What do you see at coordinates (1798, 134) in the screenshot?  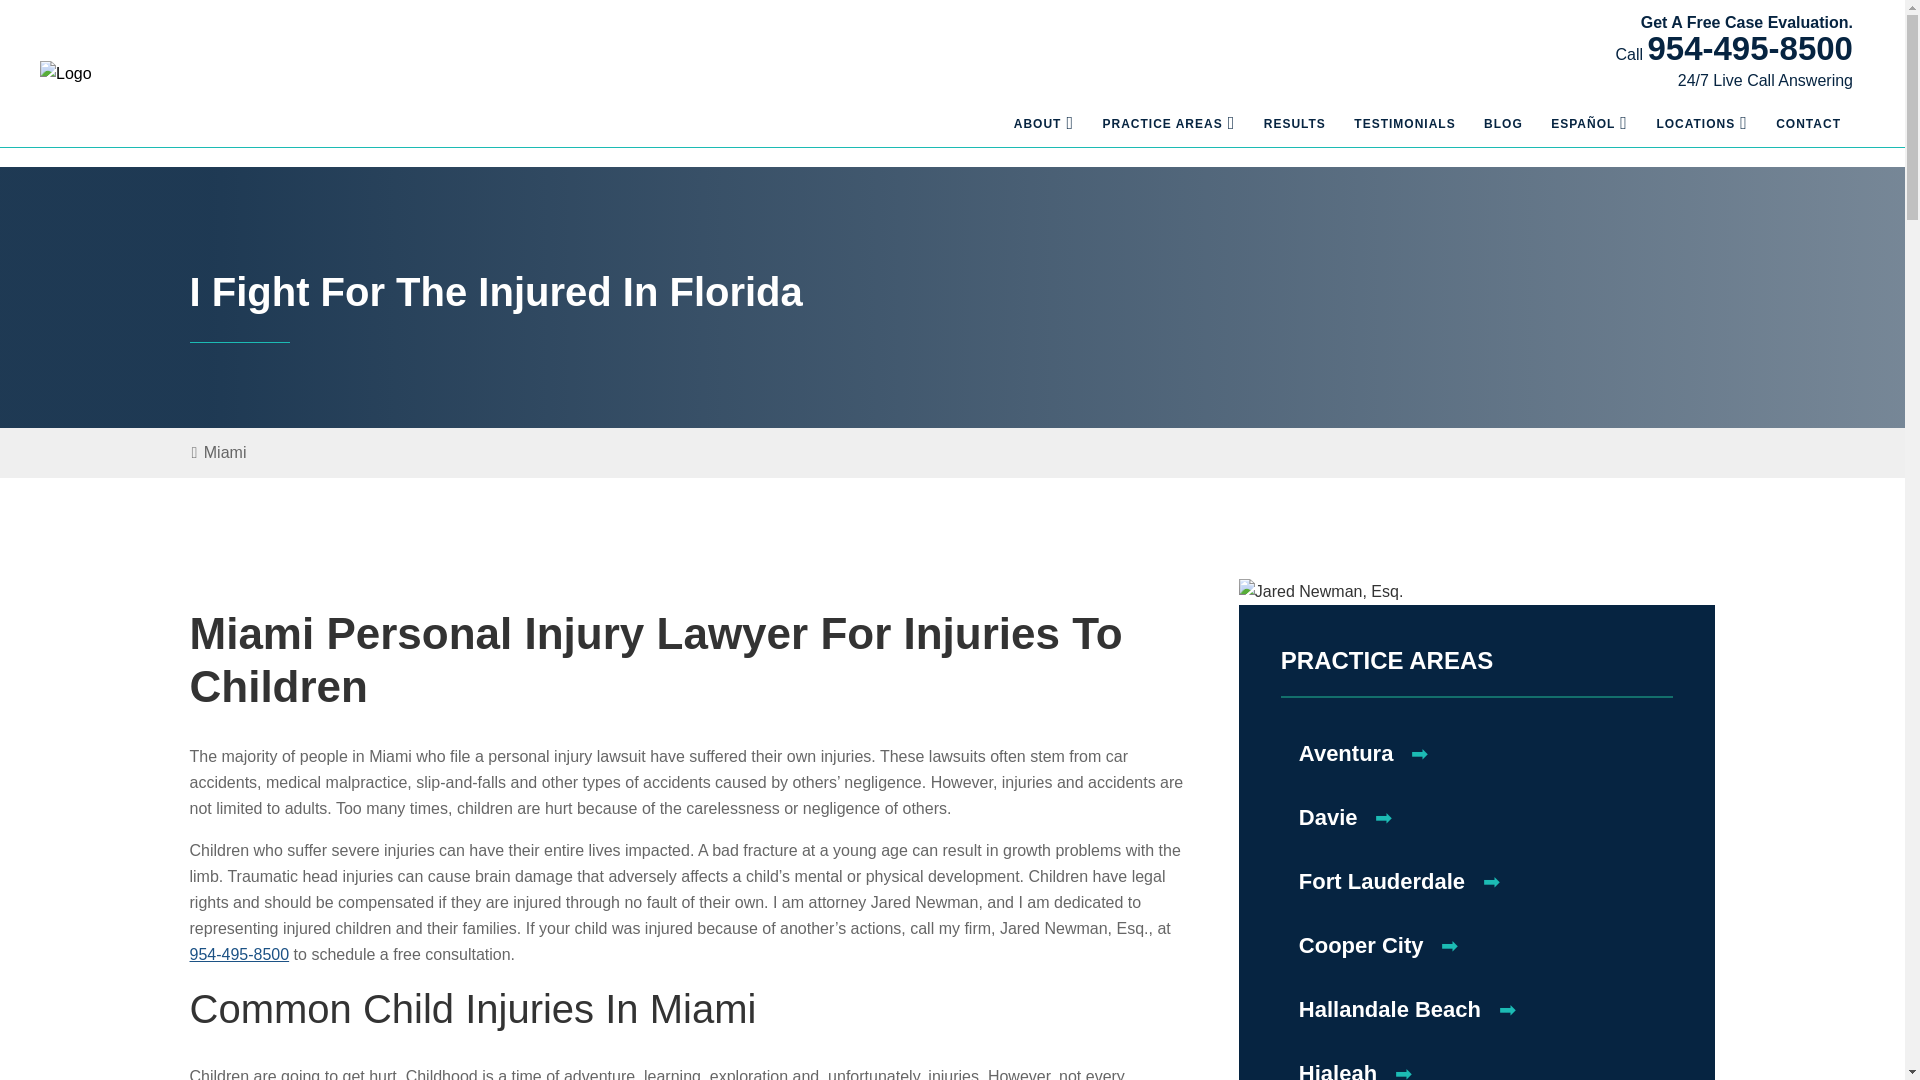 I see `CONTACT` at bounding box center [1798, 134].